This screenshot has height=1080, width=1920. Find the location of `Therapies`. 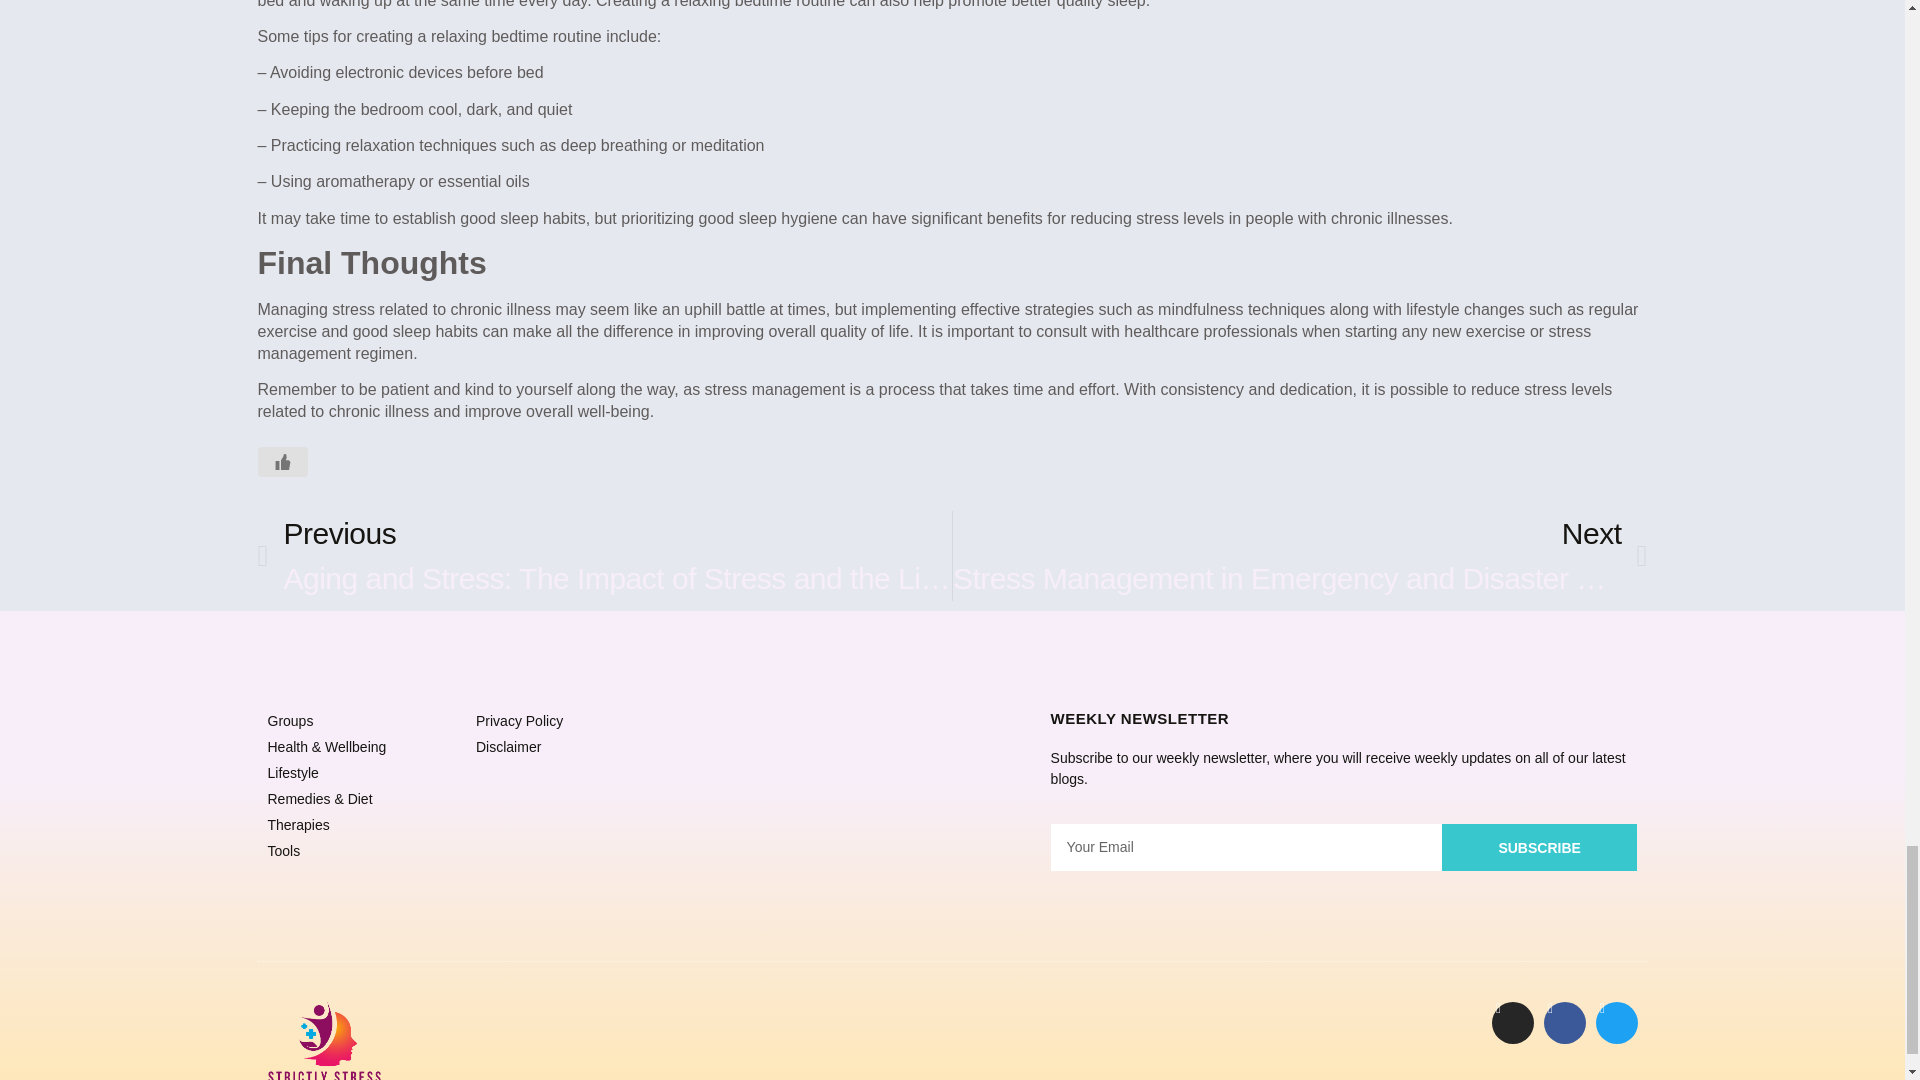

Therapies is located at coordinates (362, 825).